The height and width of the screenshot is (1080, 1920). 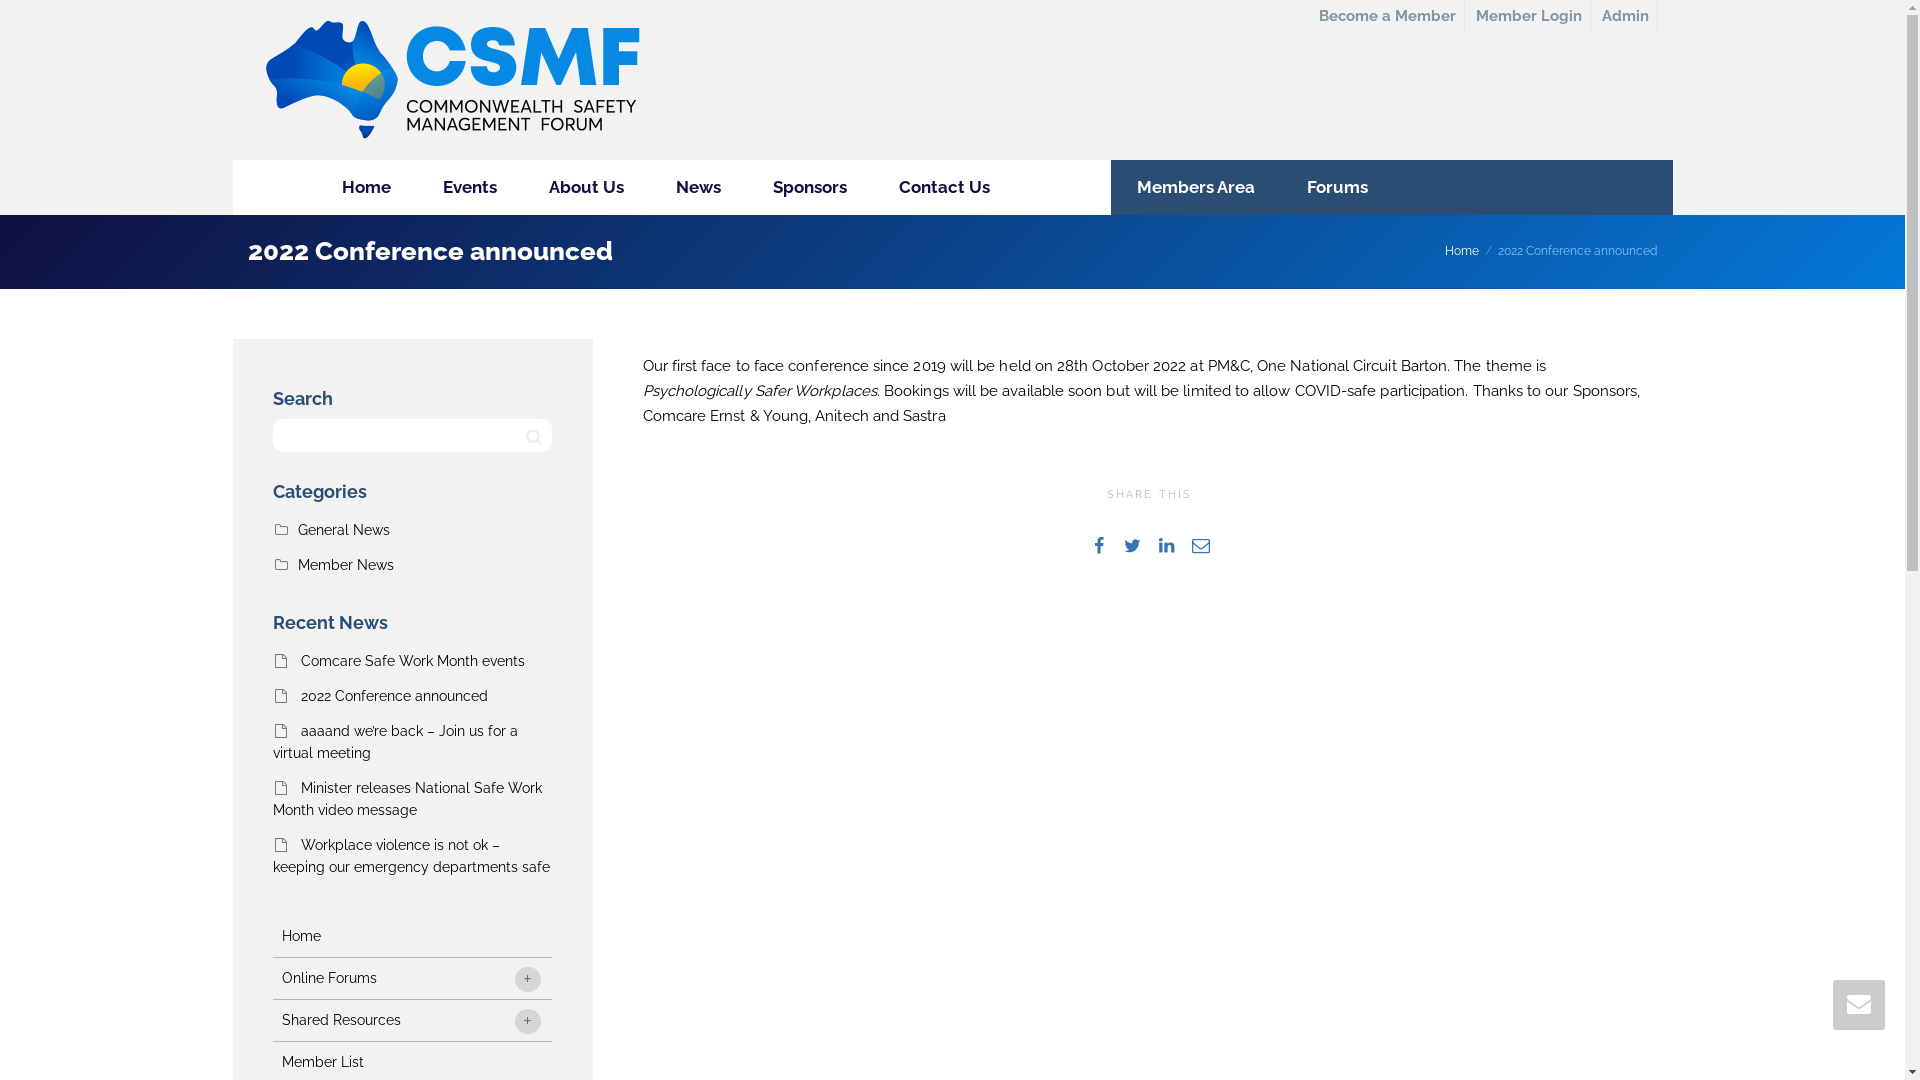 What do you see at coordinates (1530, 16) in the screenshot?
I see `Member Login` at bounding box center [1530, 16].